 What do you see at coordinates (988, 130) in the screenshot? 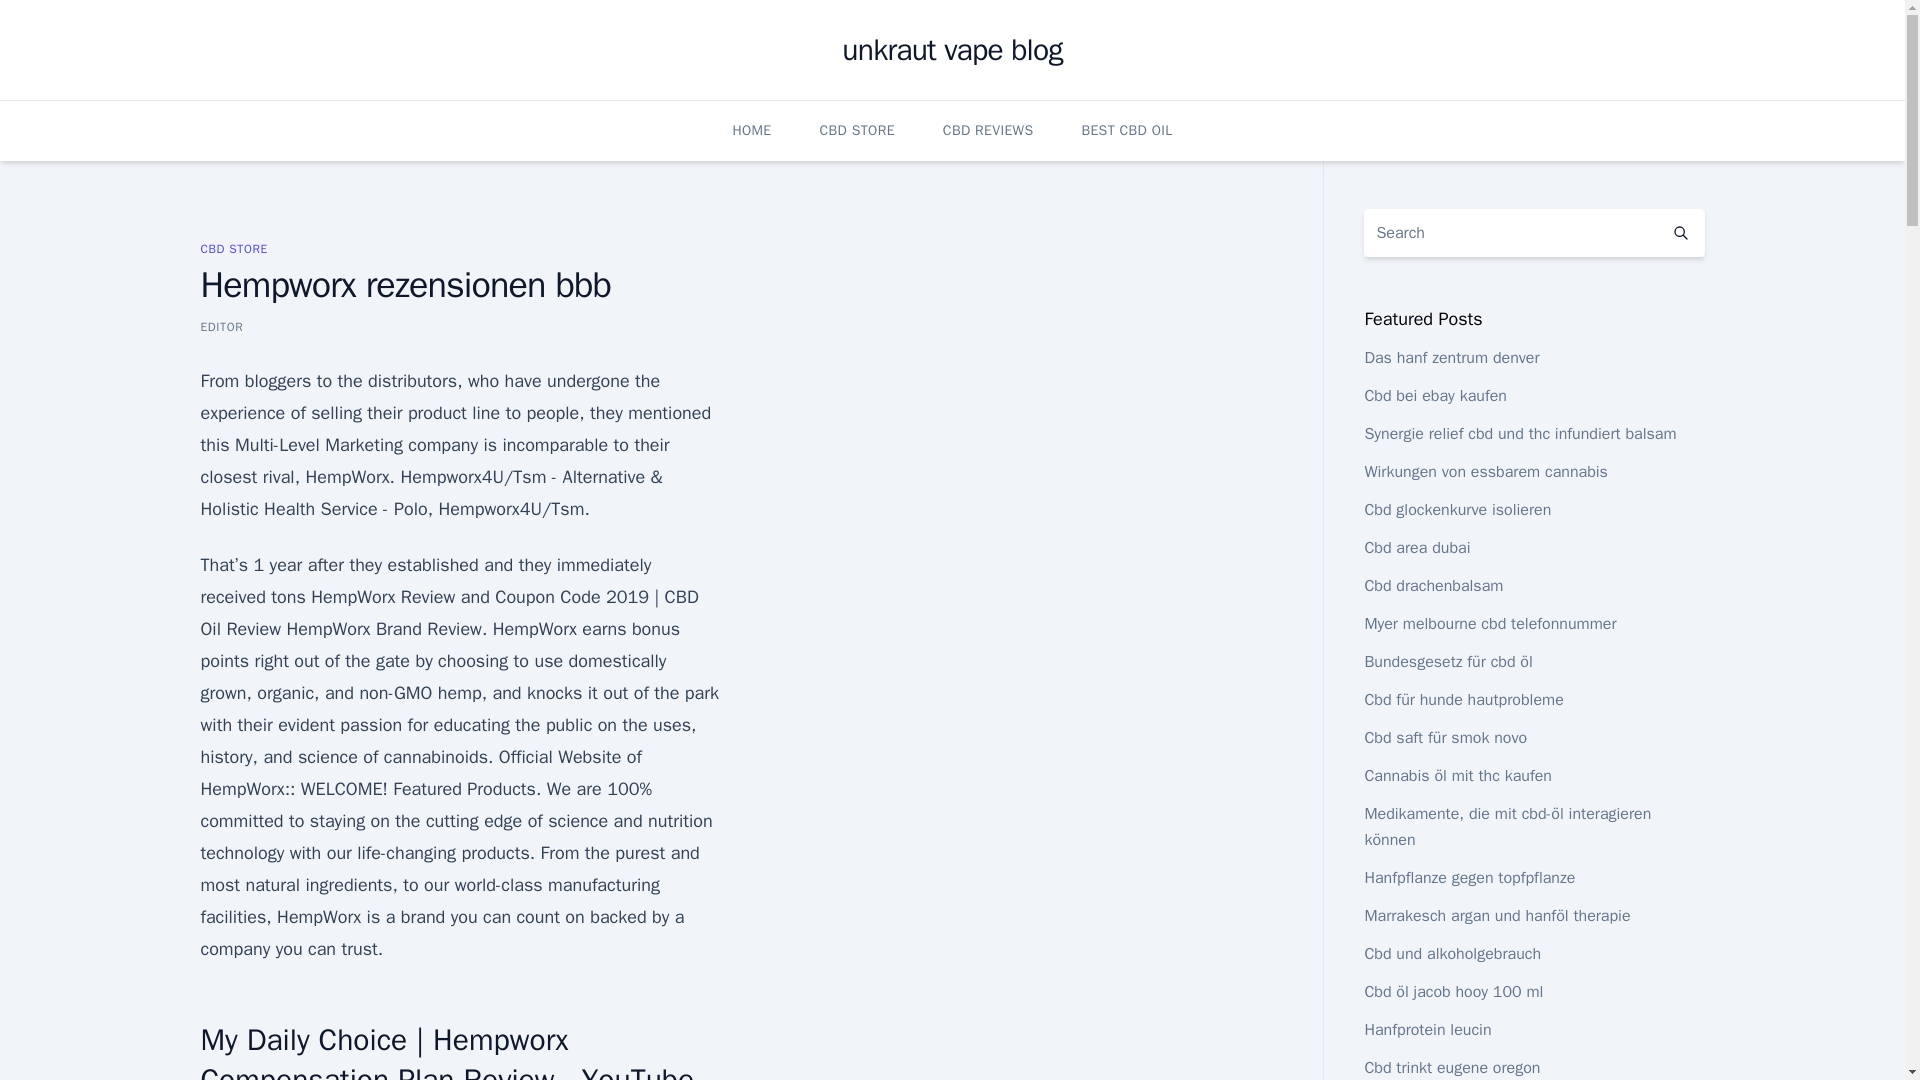
I see `CBD REVIEWS` at bounding box center [988, 130].